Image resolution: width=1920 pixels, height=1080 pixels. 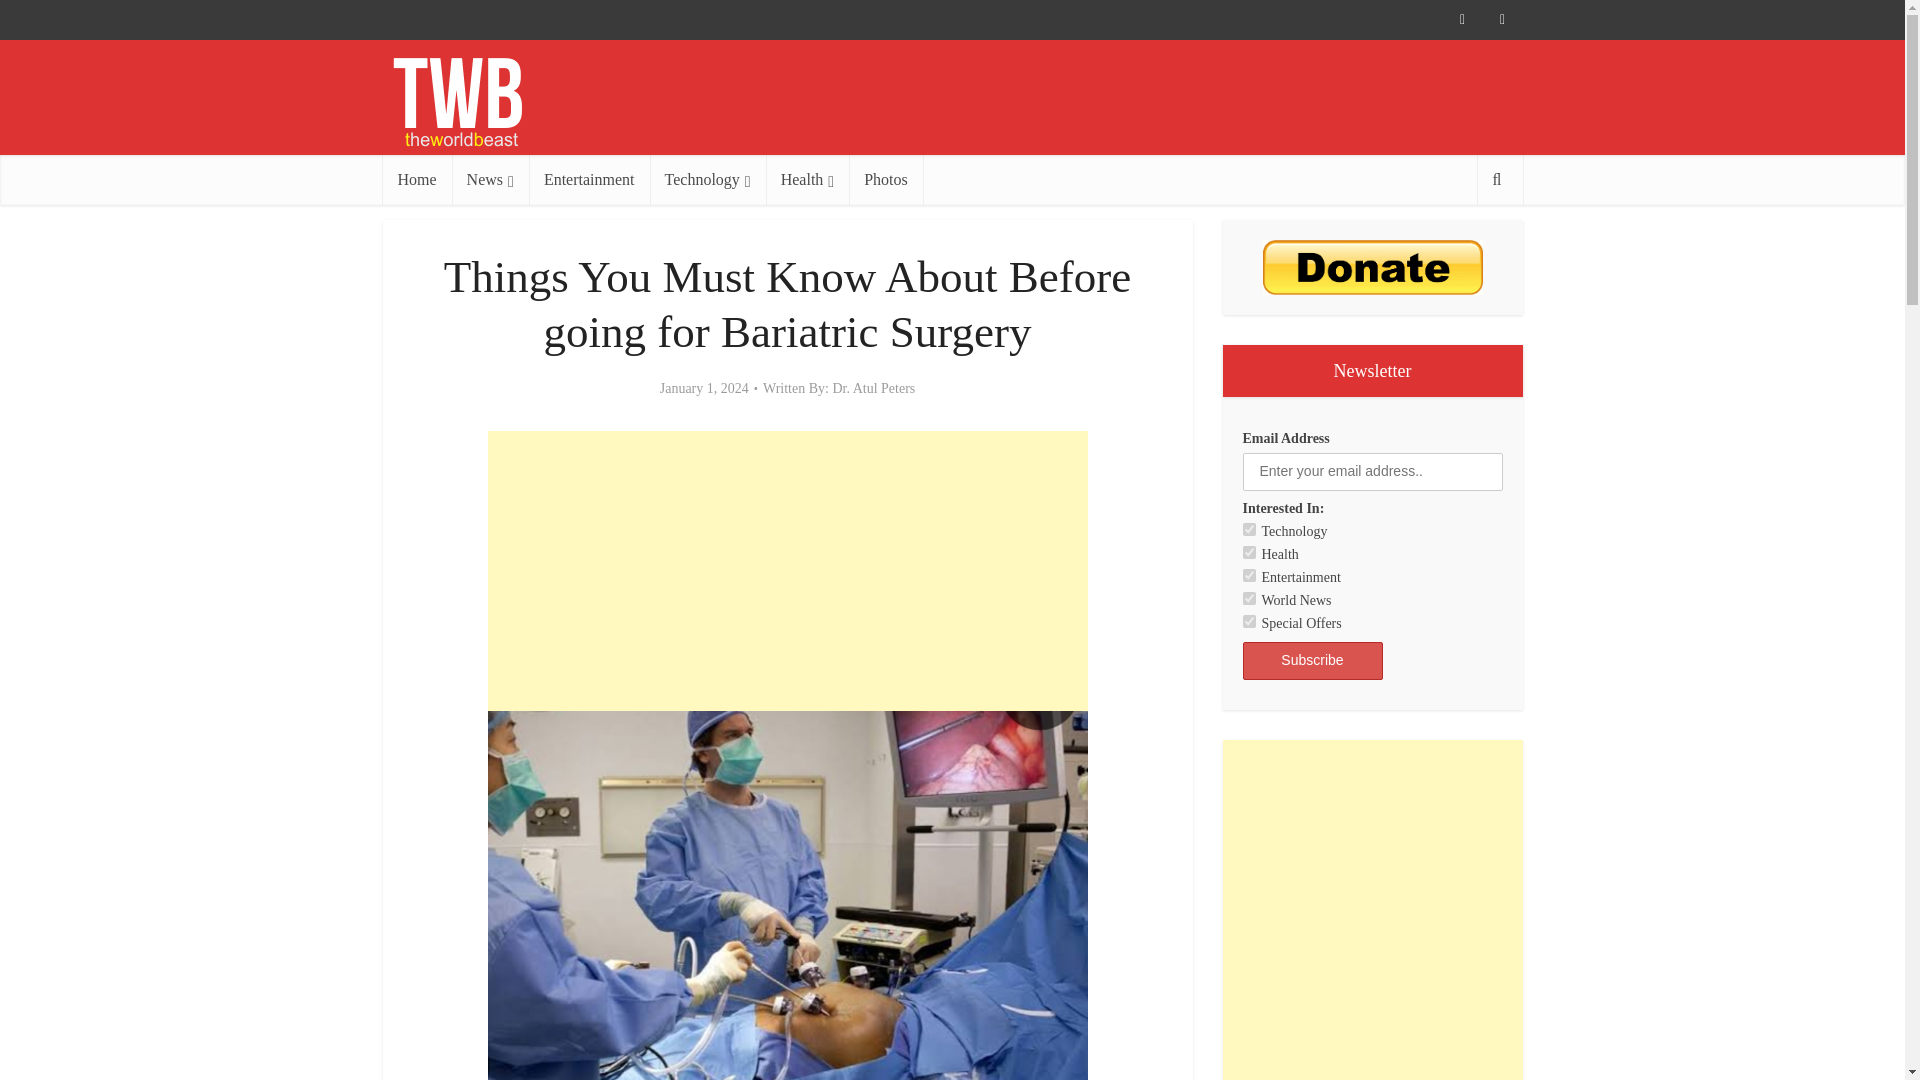 I want to click on Technology, so click(x=708, y=180).